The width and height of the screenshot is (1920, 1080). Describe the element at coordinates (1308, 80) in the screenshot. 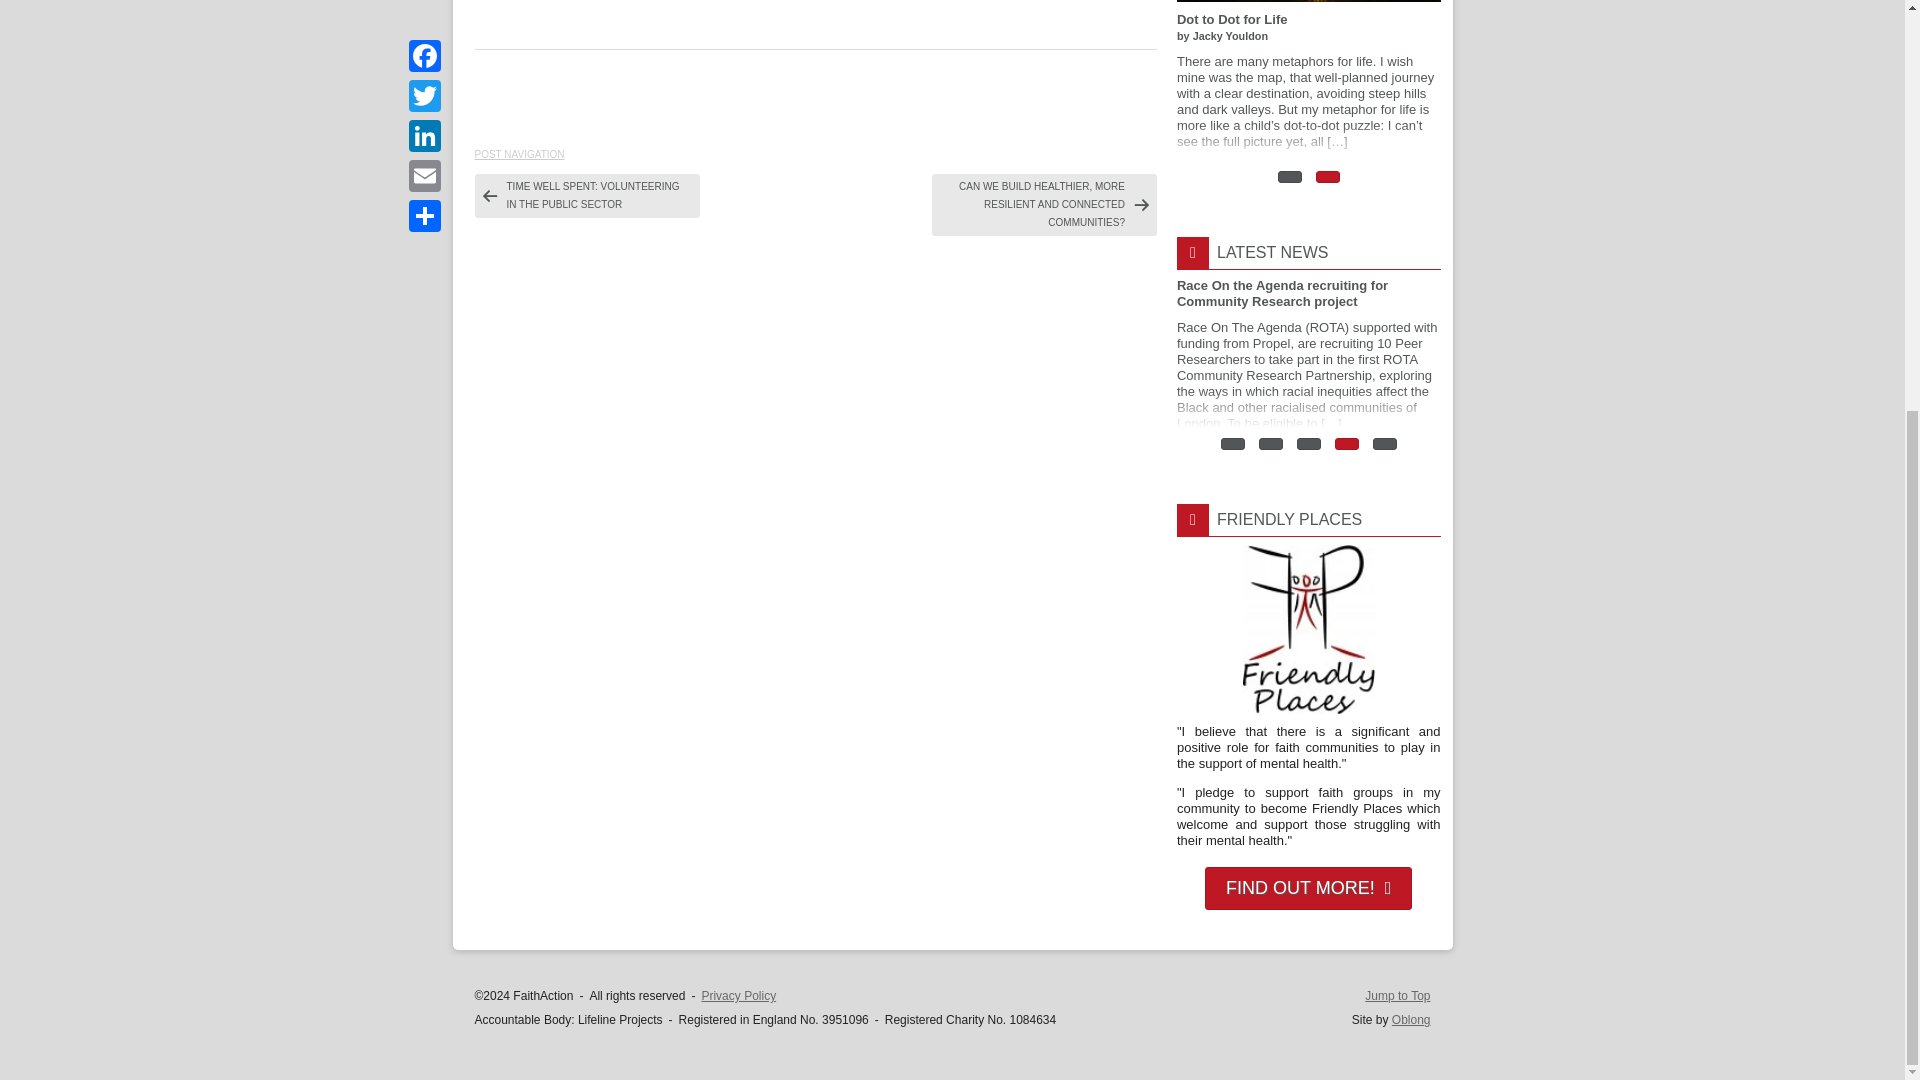

I see `Dot to Dot for Life` at that location.